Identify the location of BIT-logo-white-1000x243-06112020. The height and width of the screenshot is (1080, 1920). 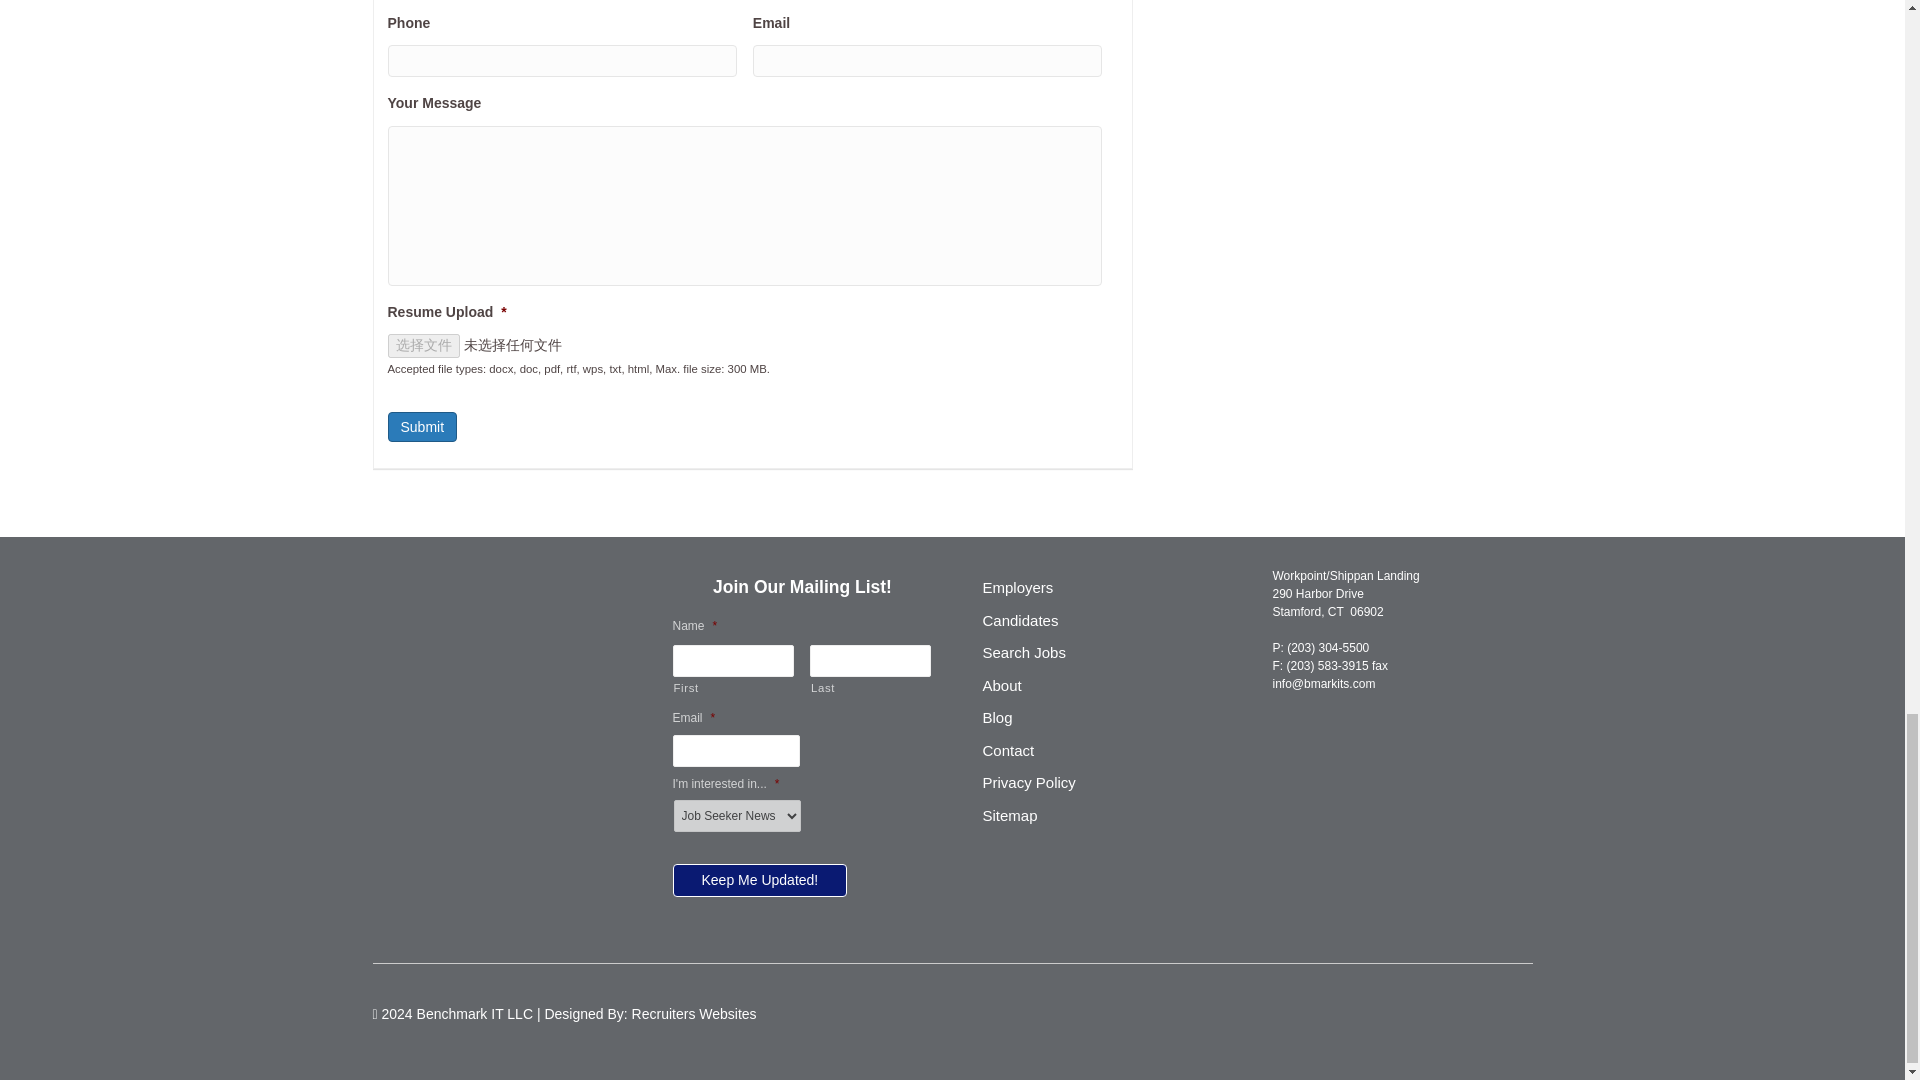
(460, 598).